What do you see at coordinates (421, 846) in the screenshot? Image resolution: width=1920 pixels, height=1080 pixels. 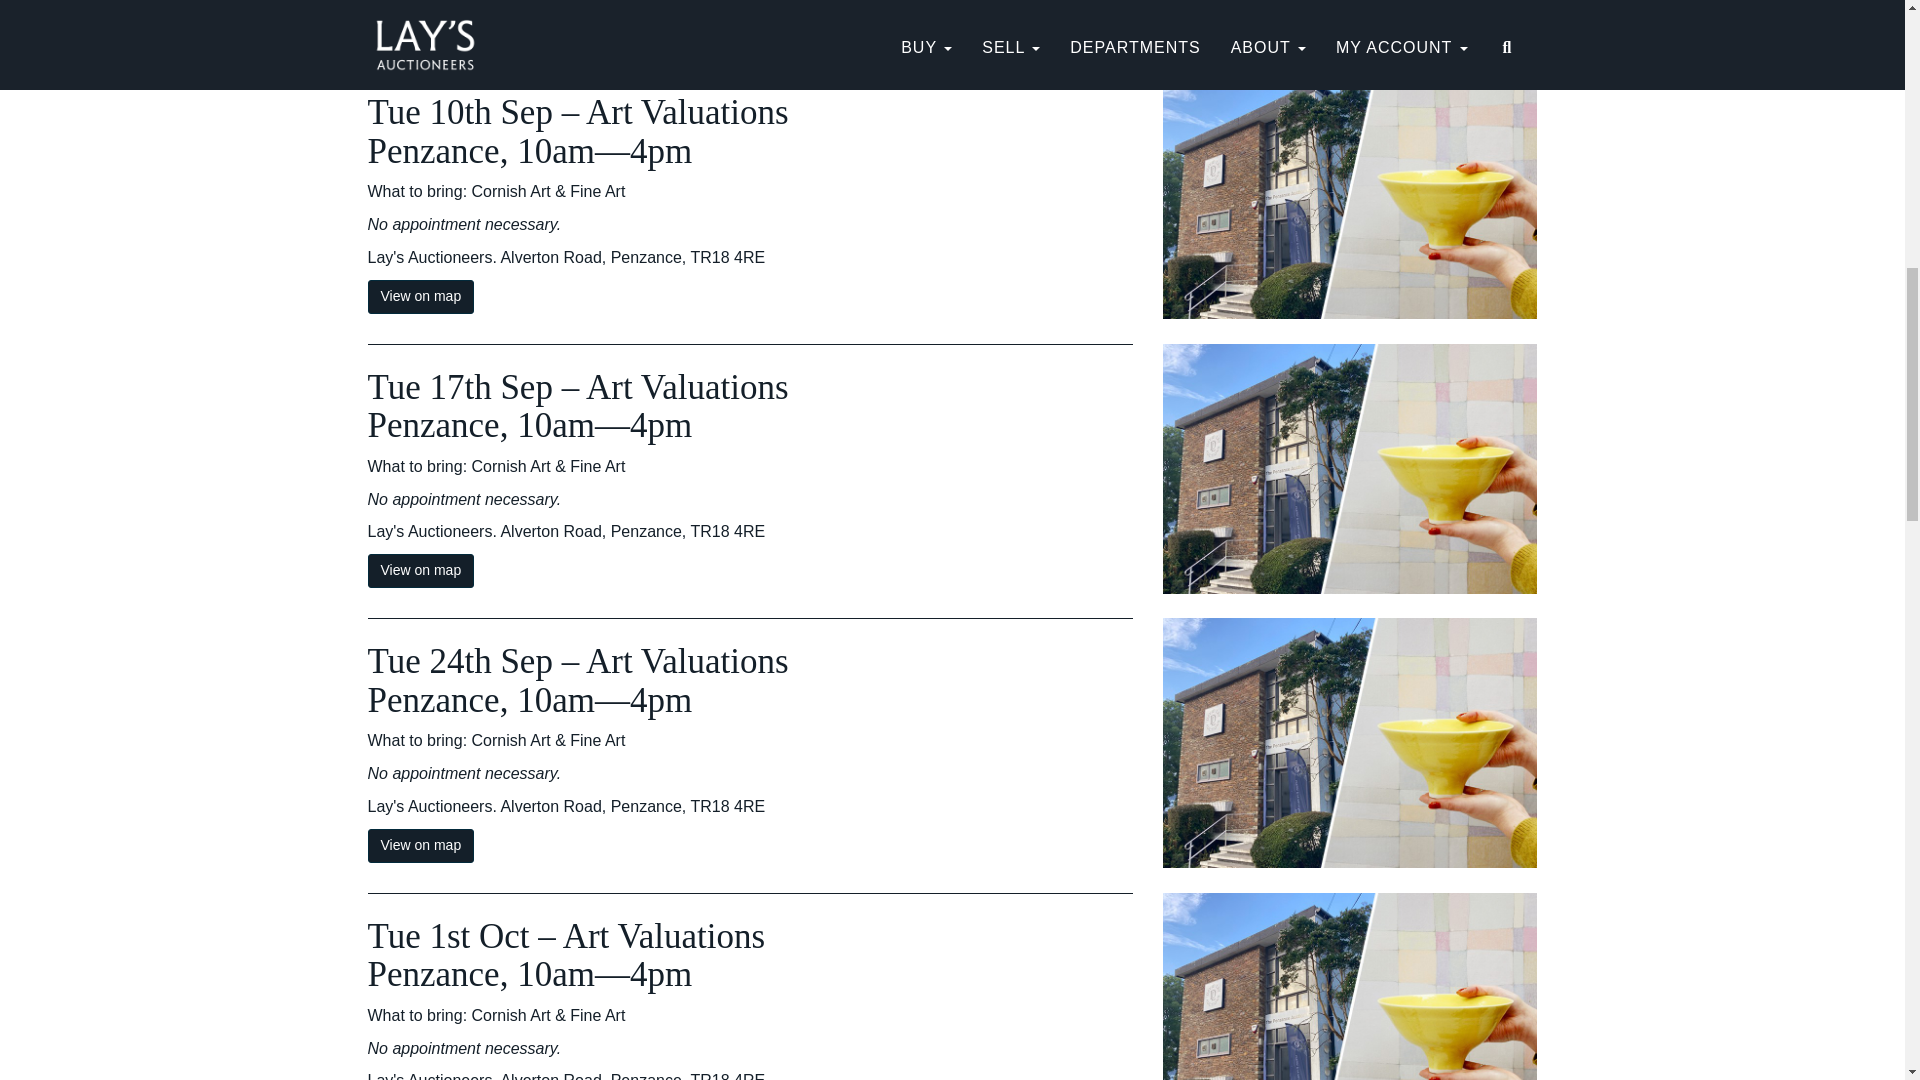 I see `Lay's Auctioneers Penzance` at bounding box center [421, 846].